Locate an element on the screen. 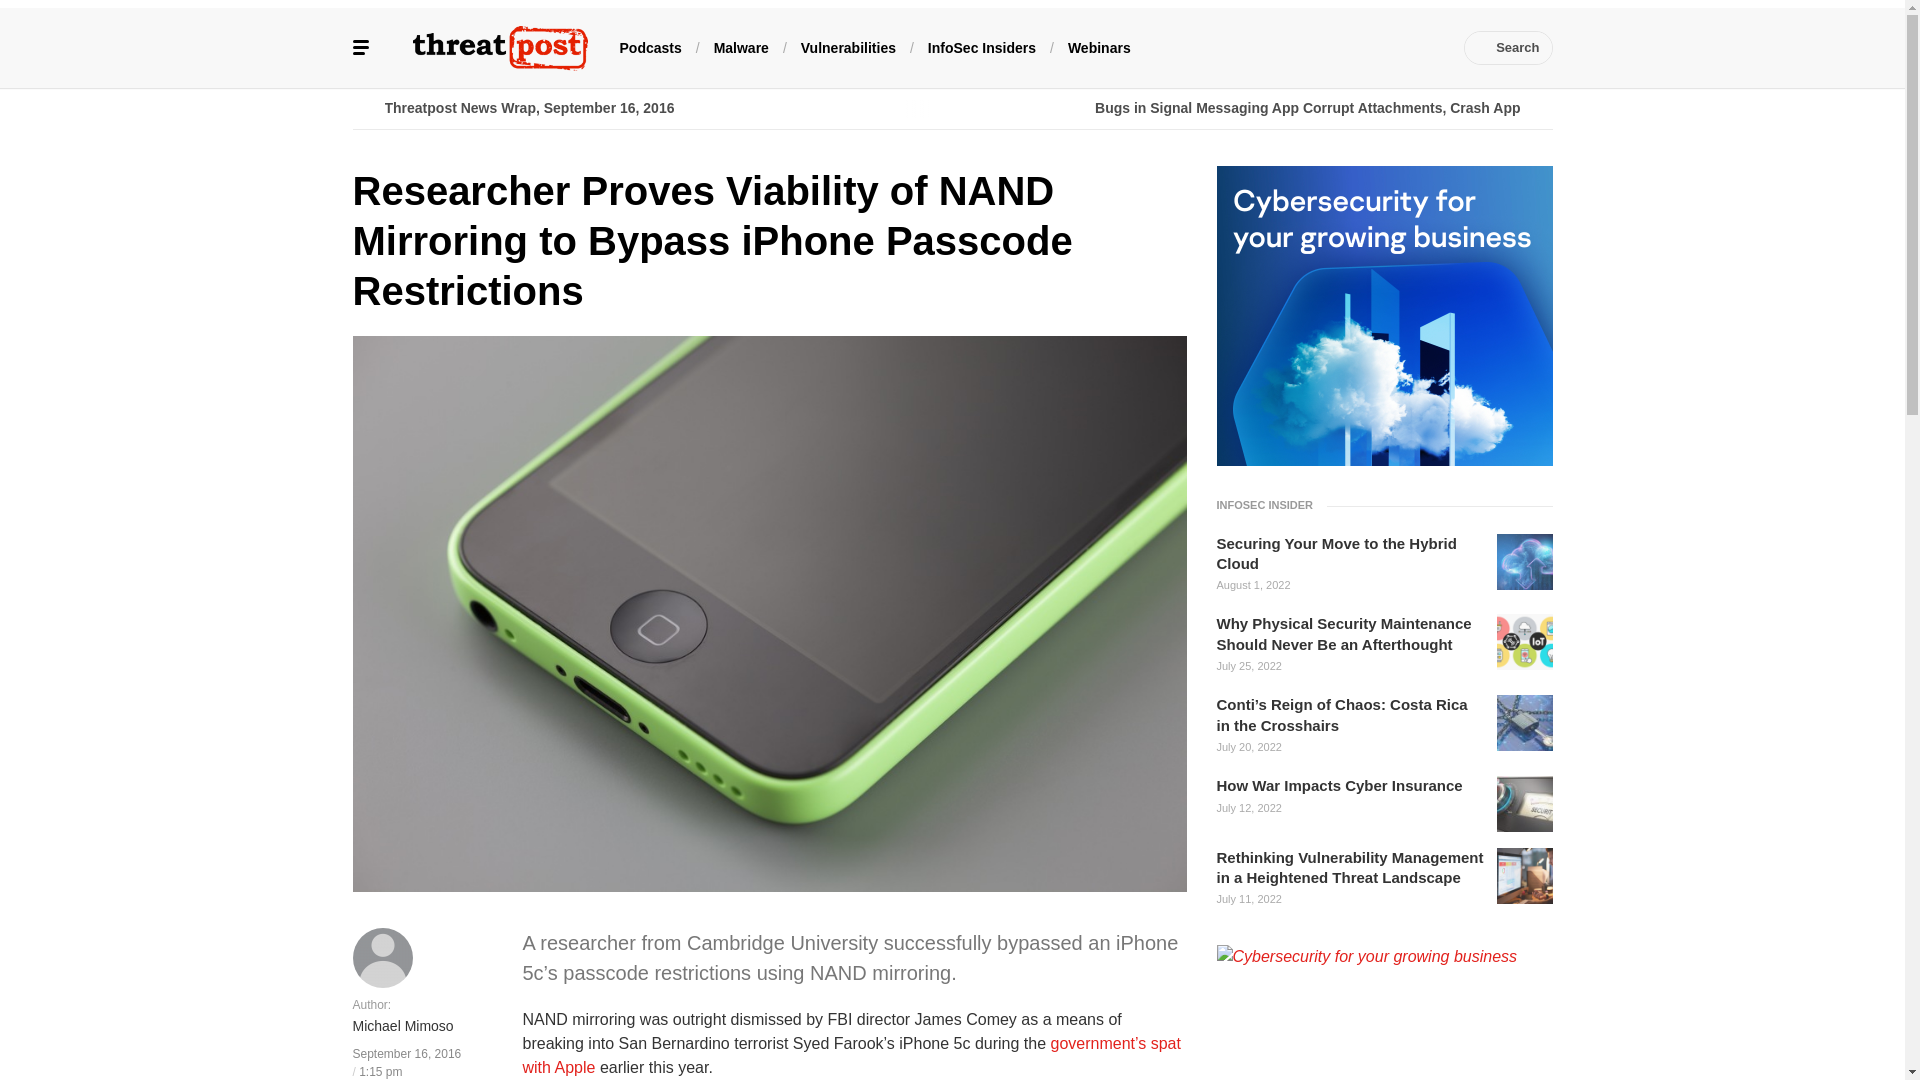 This screenshot has width=1920, height=1080. LinkedIn is located at coordinates (1305, 48).